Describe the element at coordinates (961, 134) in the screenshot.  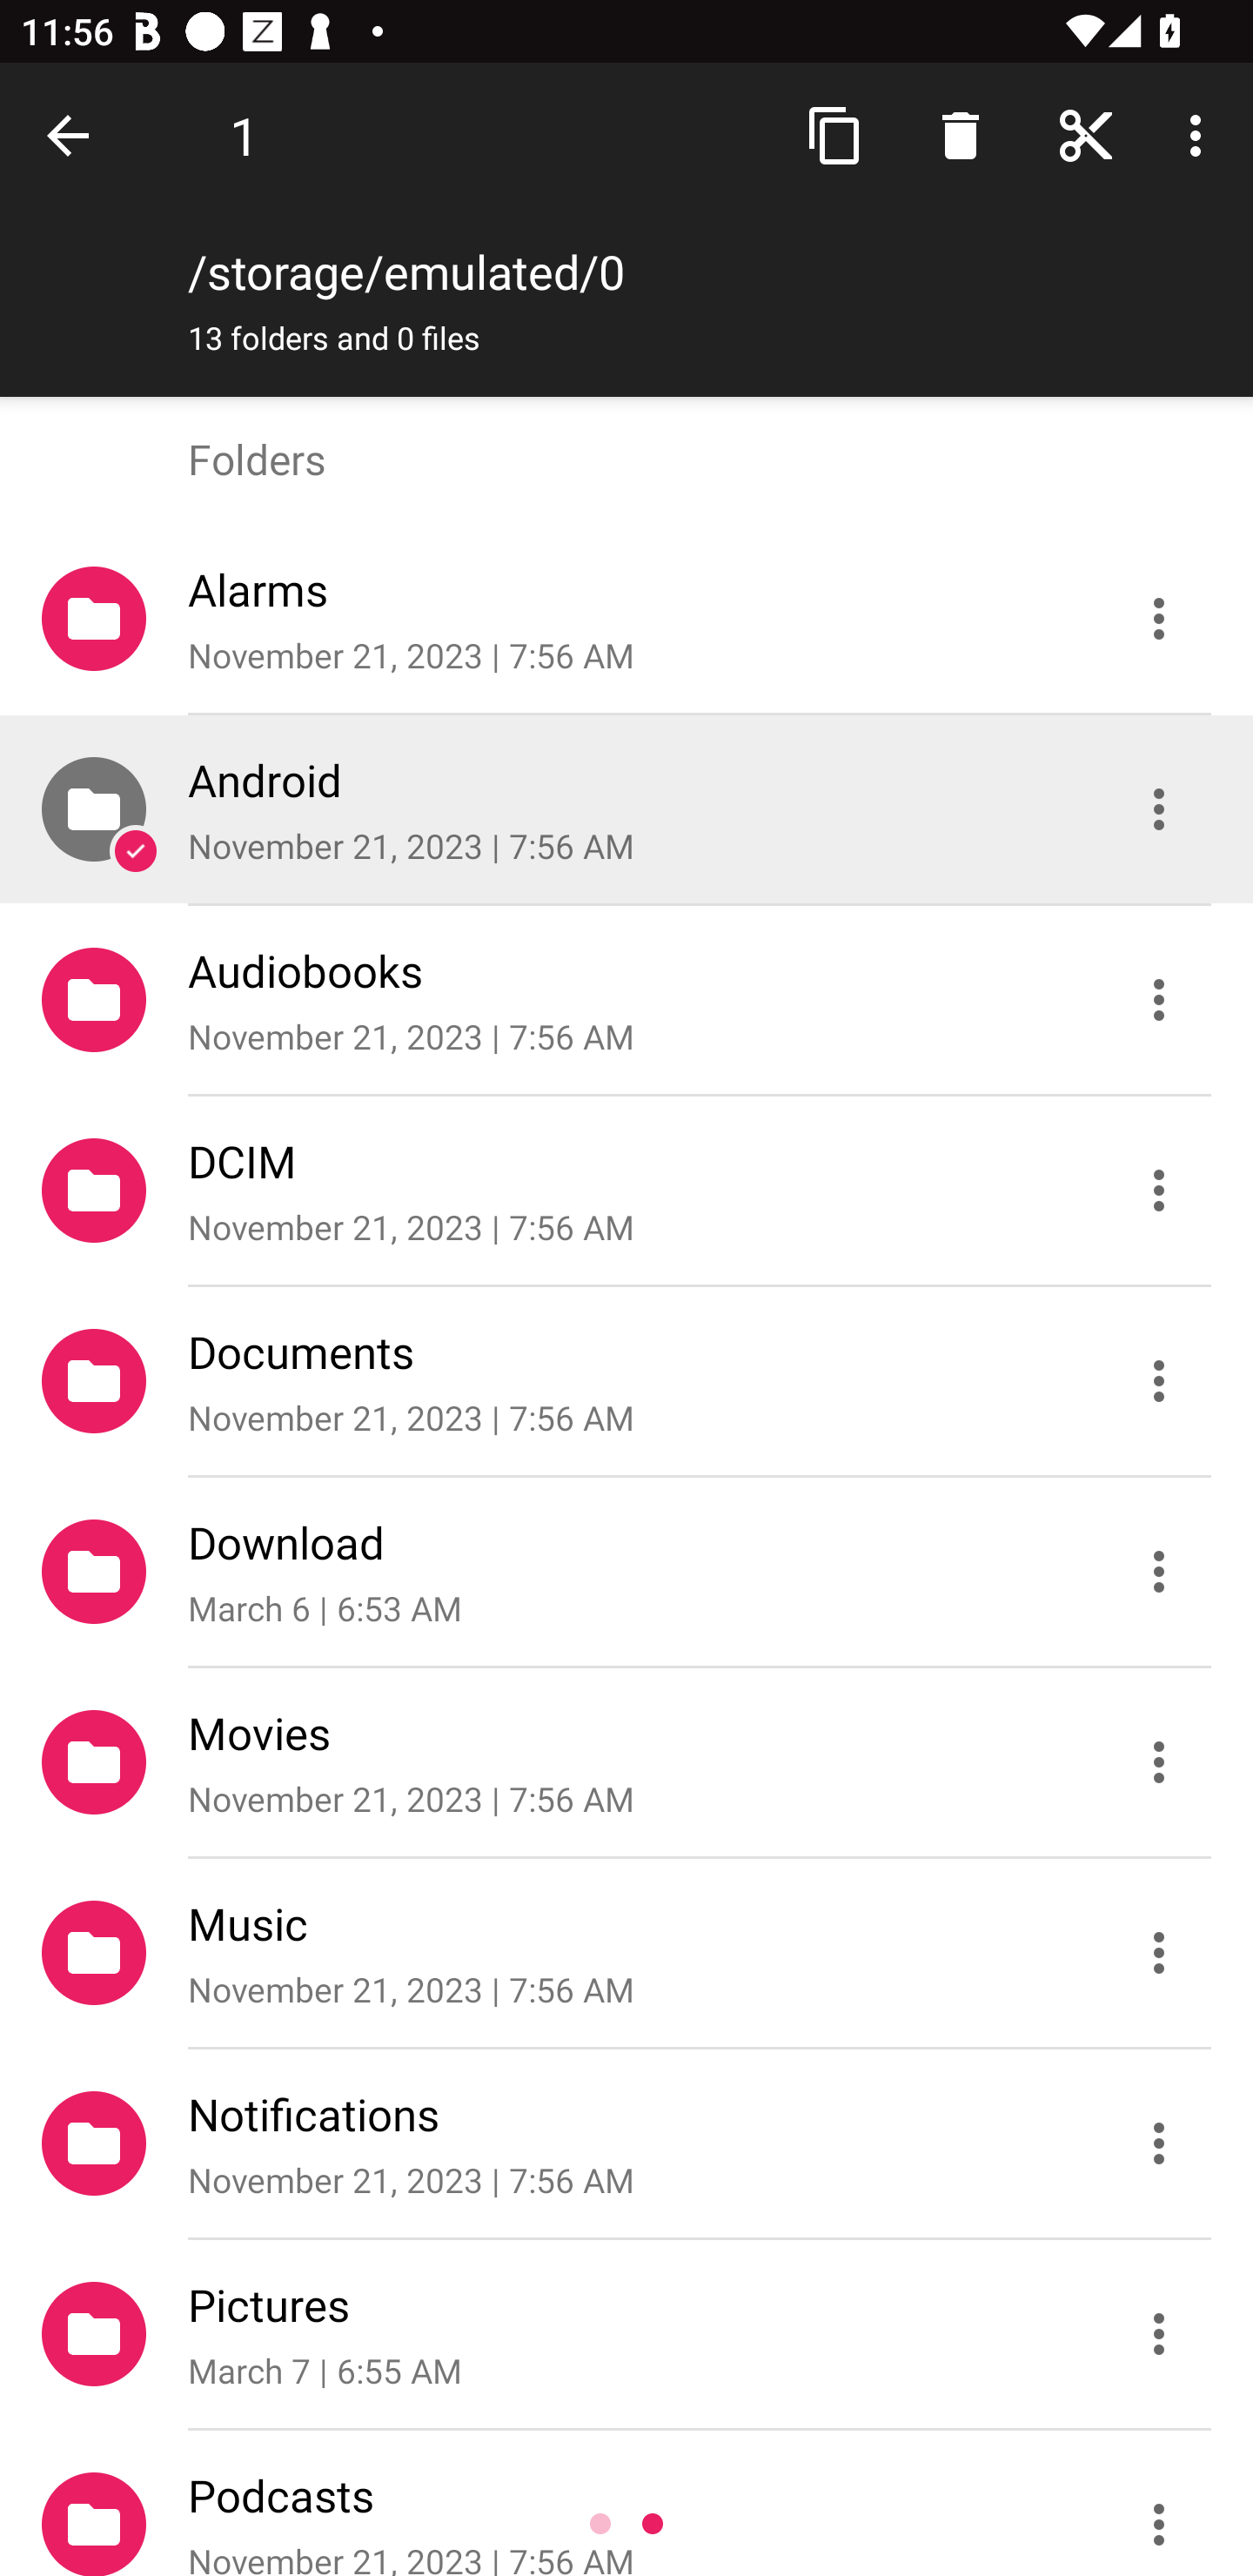
I see `Search` at that location.